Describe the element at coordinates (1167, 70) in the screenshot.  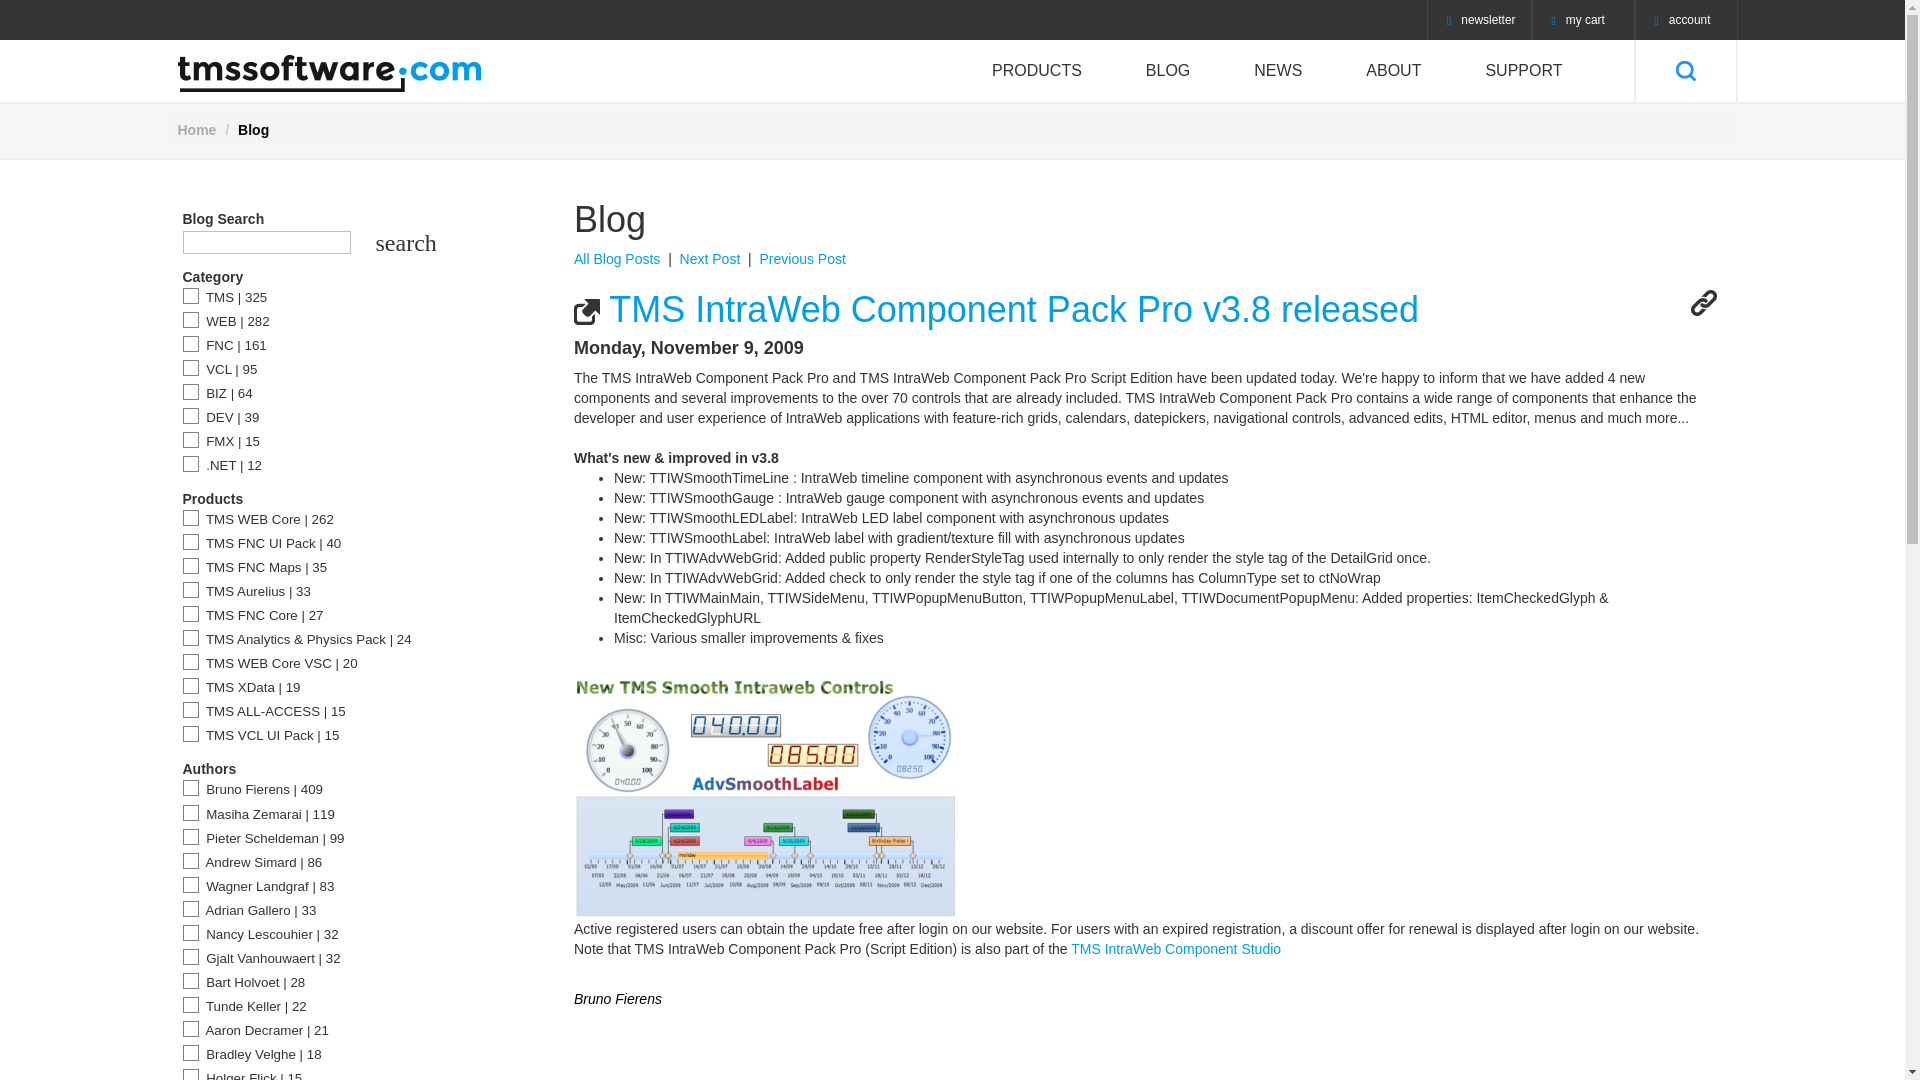
I see `BLOG` at that location.